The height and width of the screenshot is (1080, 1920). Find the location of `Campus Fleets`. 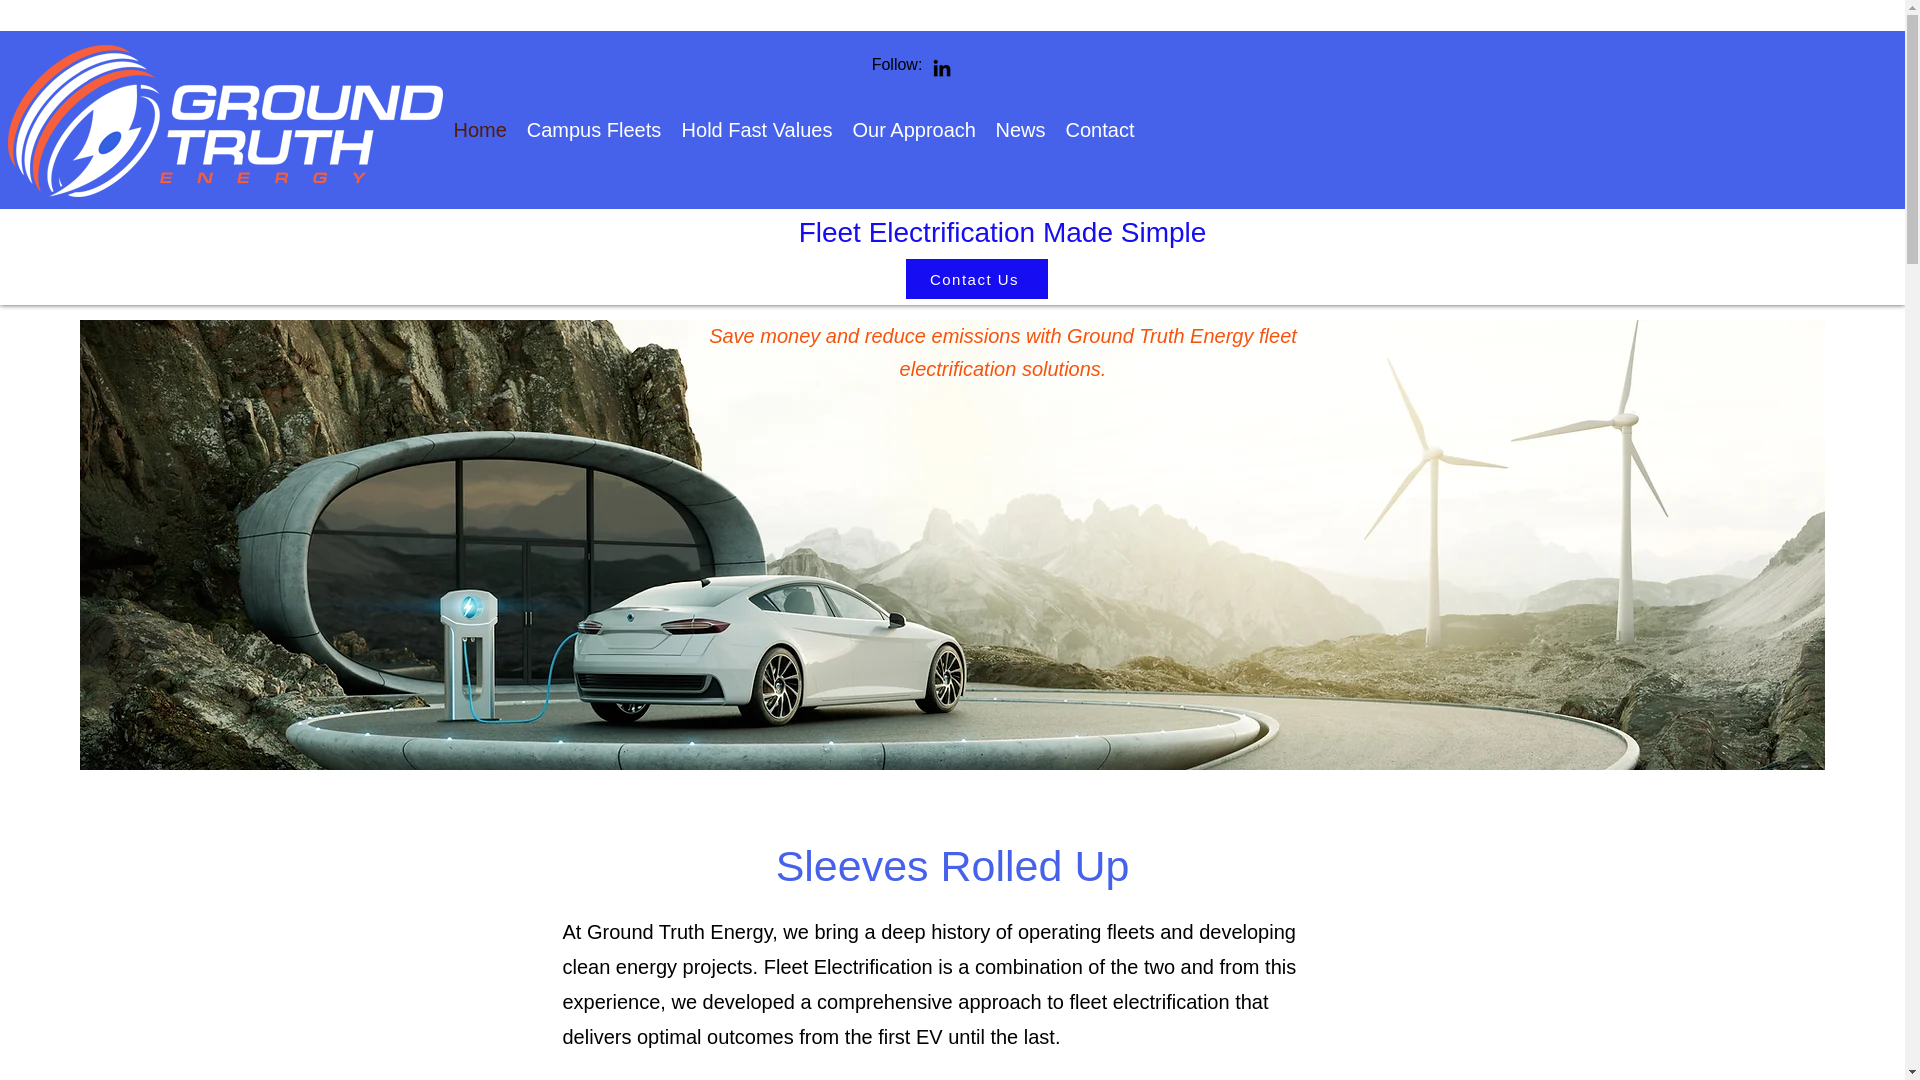

Campus Fleets is located at coordinates (593, 130).